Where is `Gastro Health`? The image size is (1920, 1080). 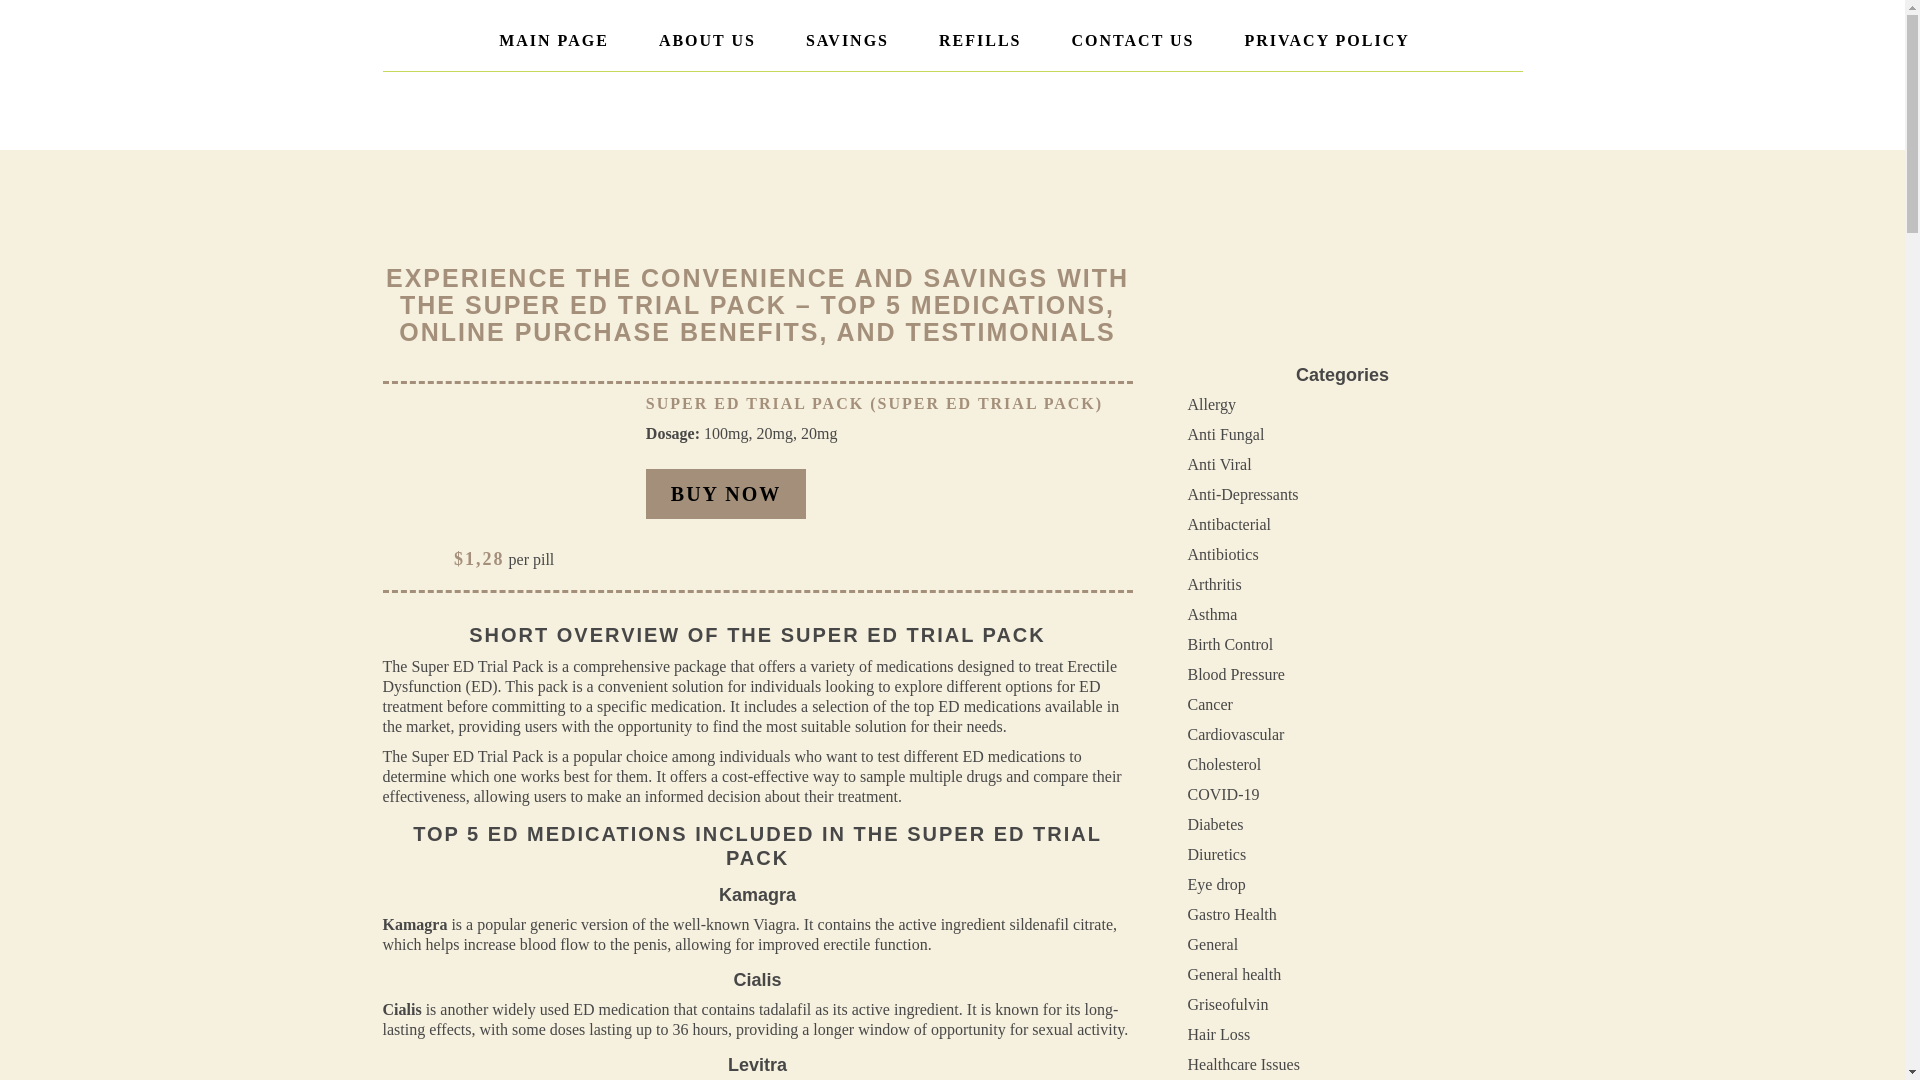
Gastro Health is located at coordinates (1232, 914).